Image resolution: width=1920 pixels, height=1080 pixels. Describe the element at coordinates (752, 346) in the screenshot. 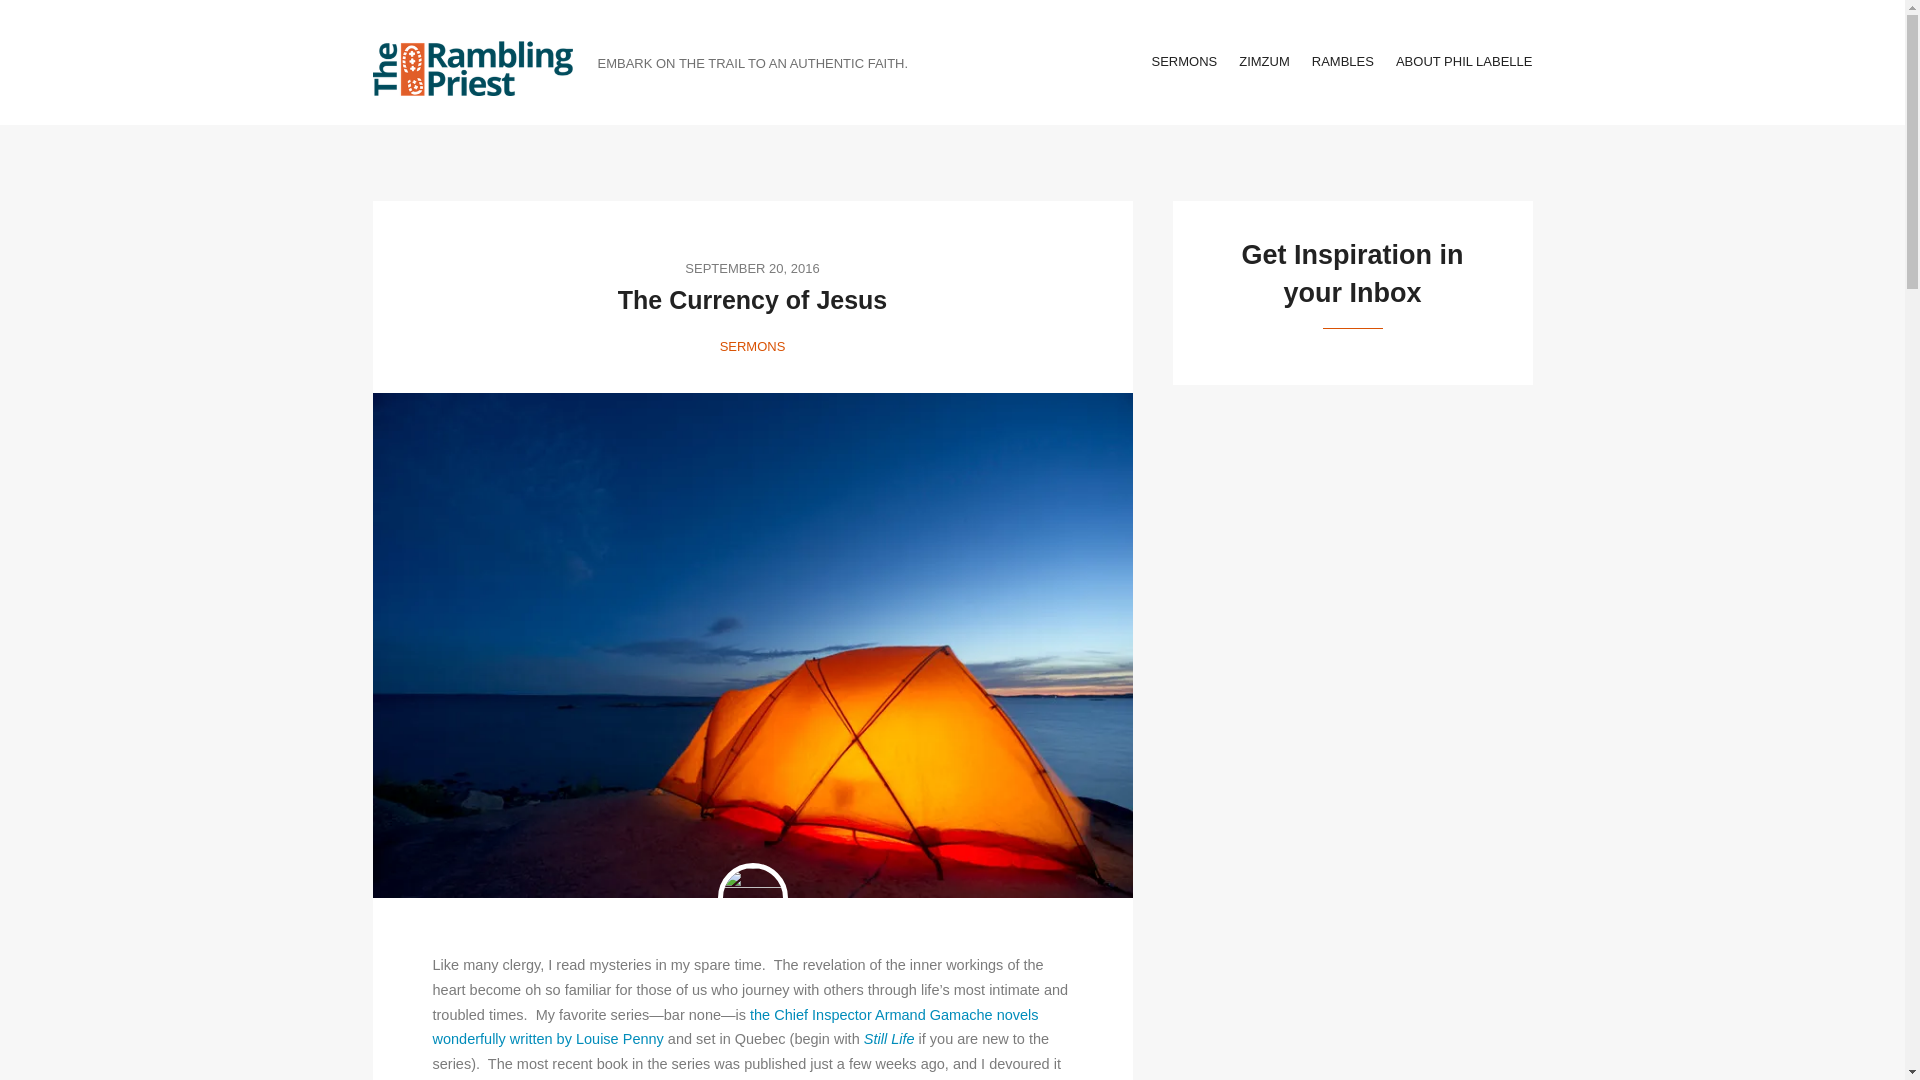

I see `SERMONS` at that location.